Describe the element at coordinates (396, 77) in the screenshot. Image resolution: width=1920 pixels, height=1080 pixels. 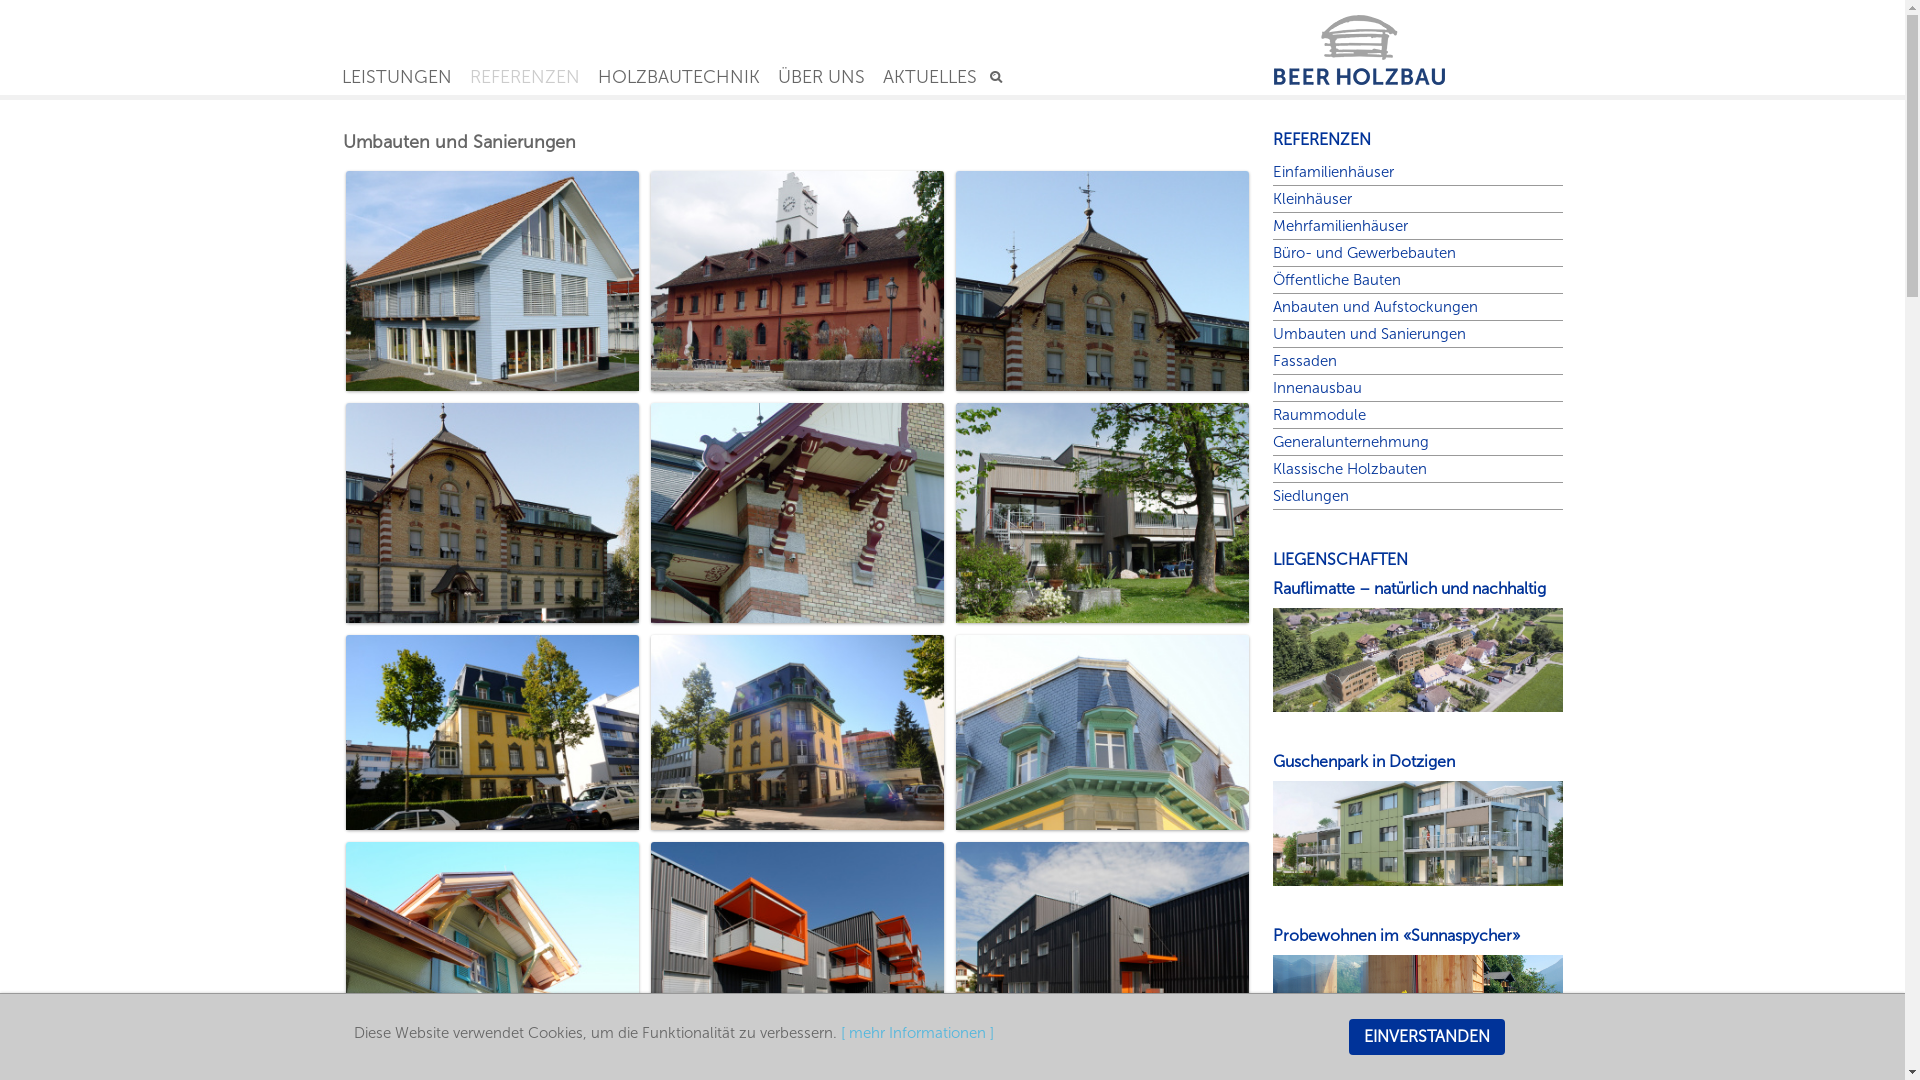
I see `LEISTUNGEN` at that location.